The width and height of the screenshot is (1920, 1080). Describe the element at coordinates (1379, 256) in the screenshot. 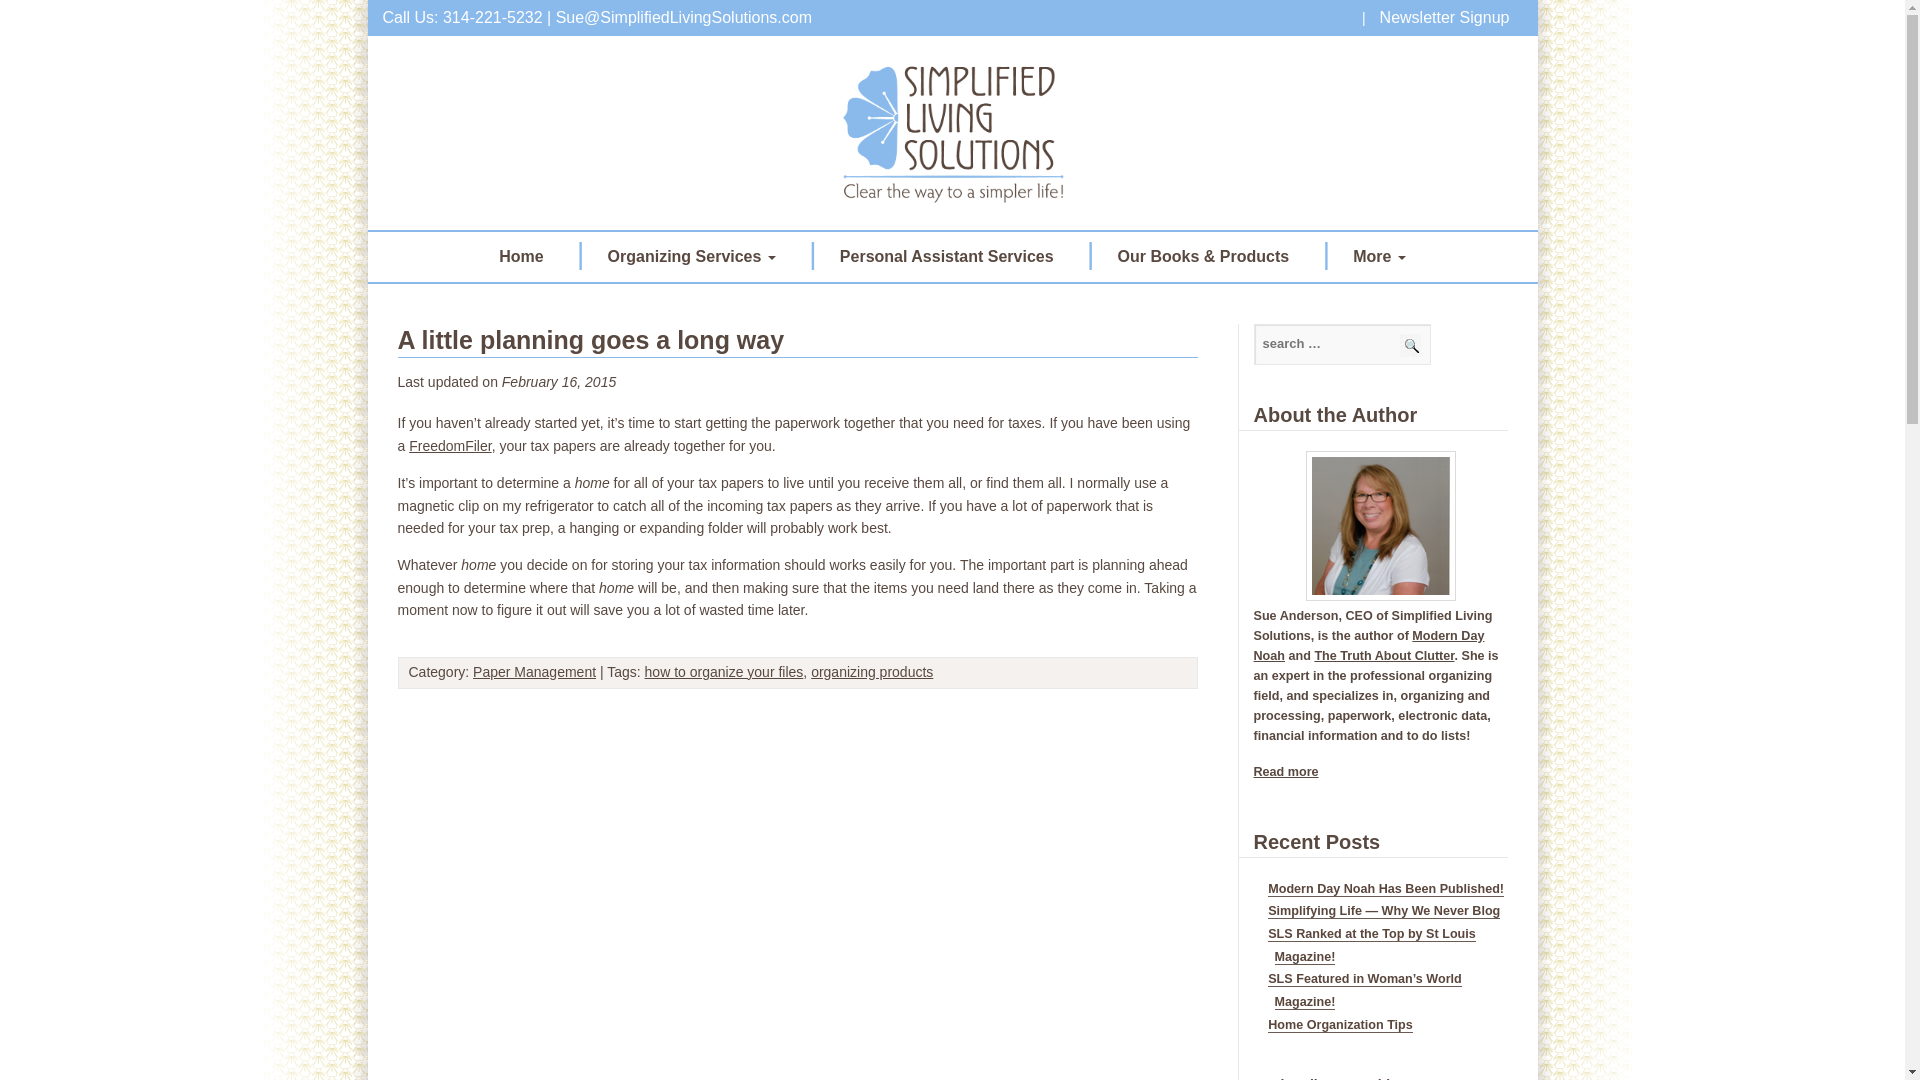

I see `More` at that location.